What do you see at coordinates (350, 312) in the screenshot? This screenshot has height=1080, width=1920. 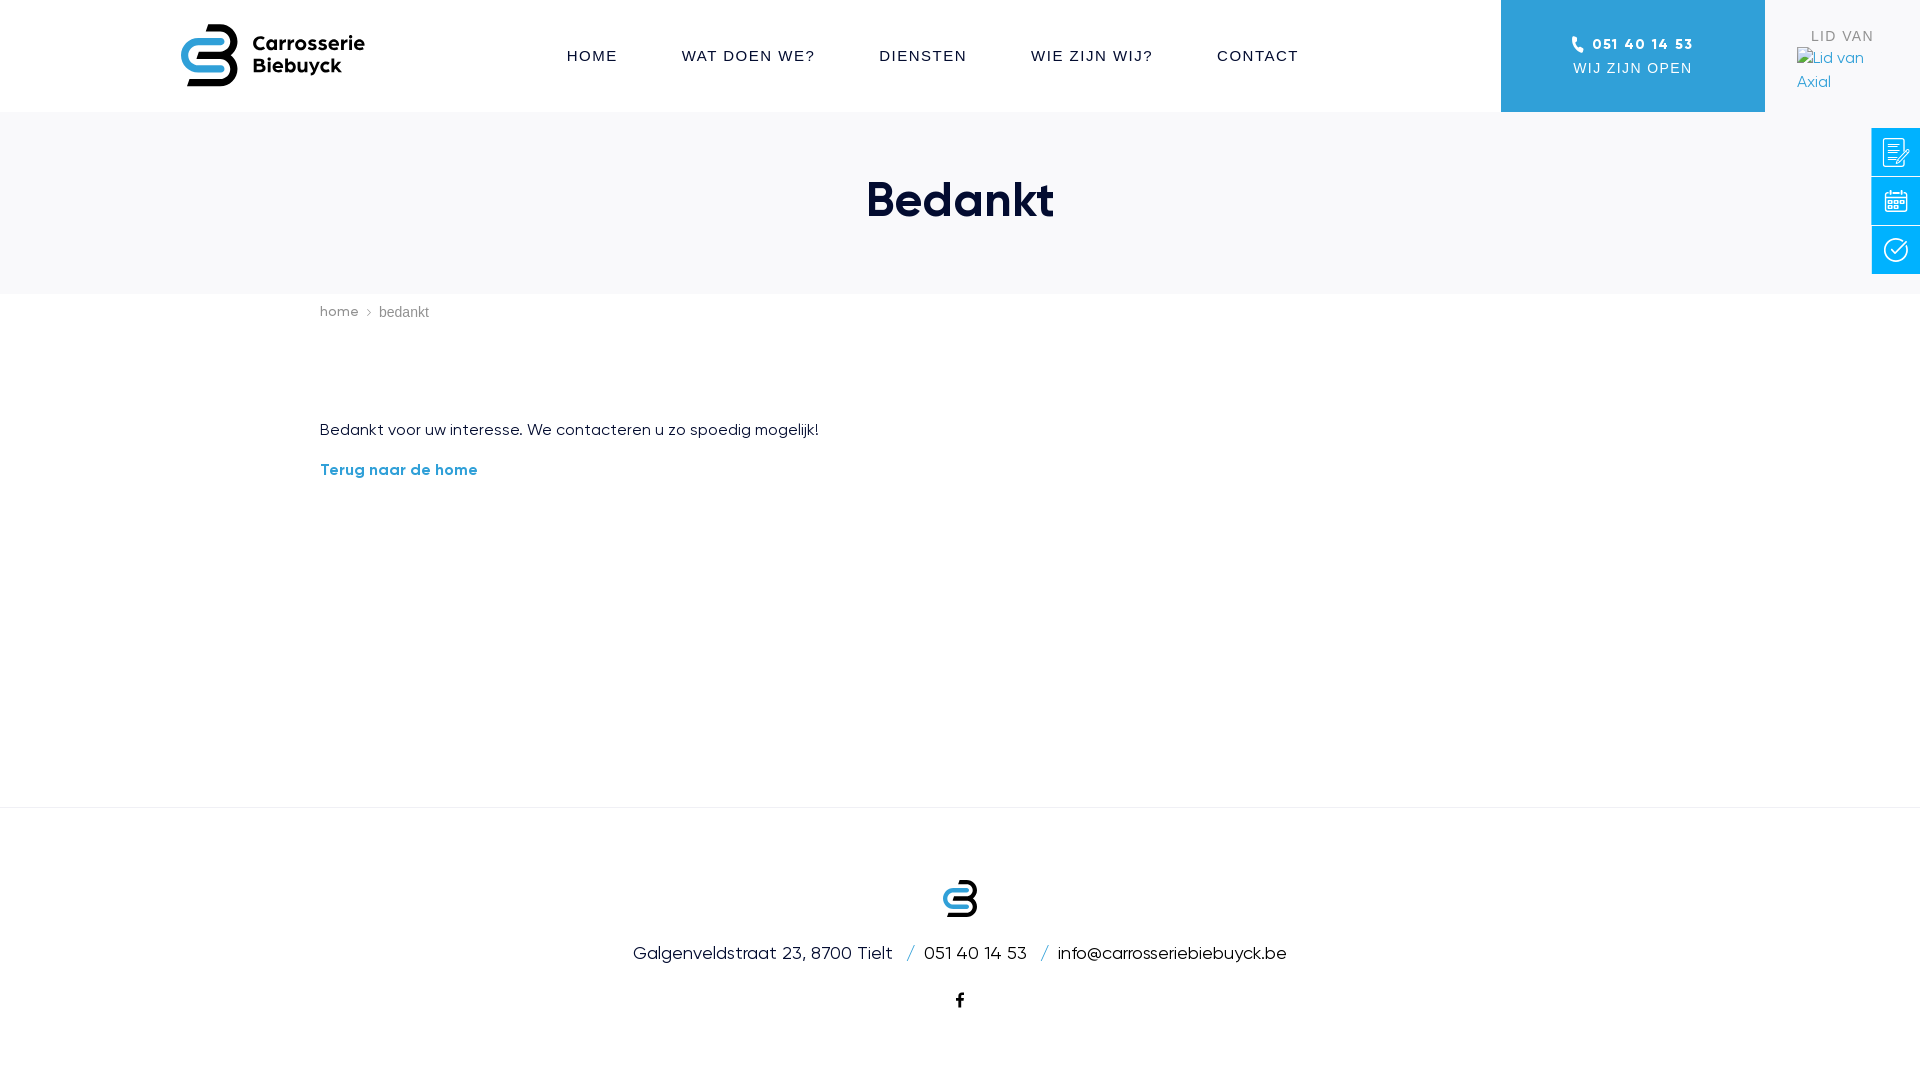 I see `home` at bounding box center [350, 312].